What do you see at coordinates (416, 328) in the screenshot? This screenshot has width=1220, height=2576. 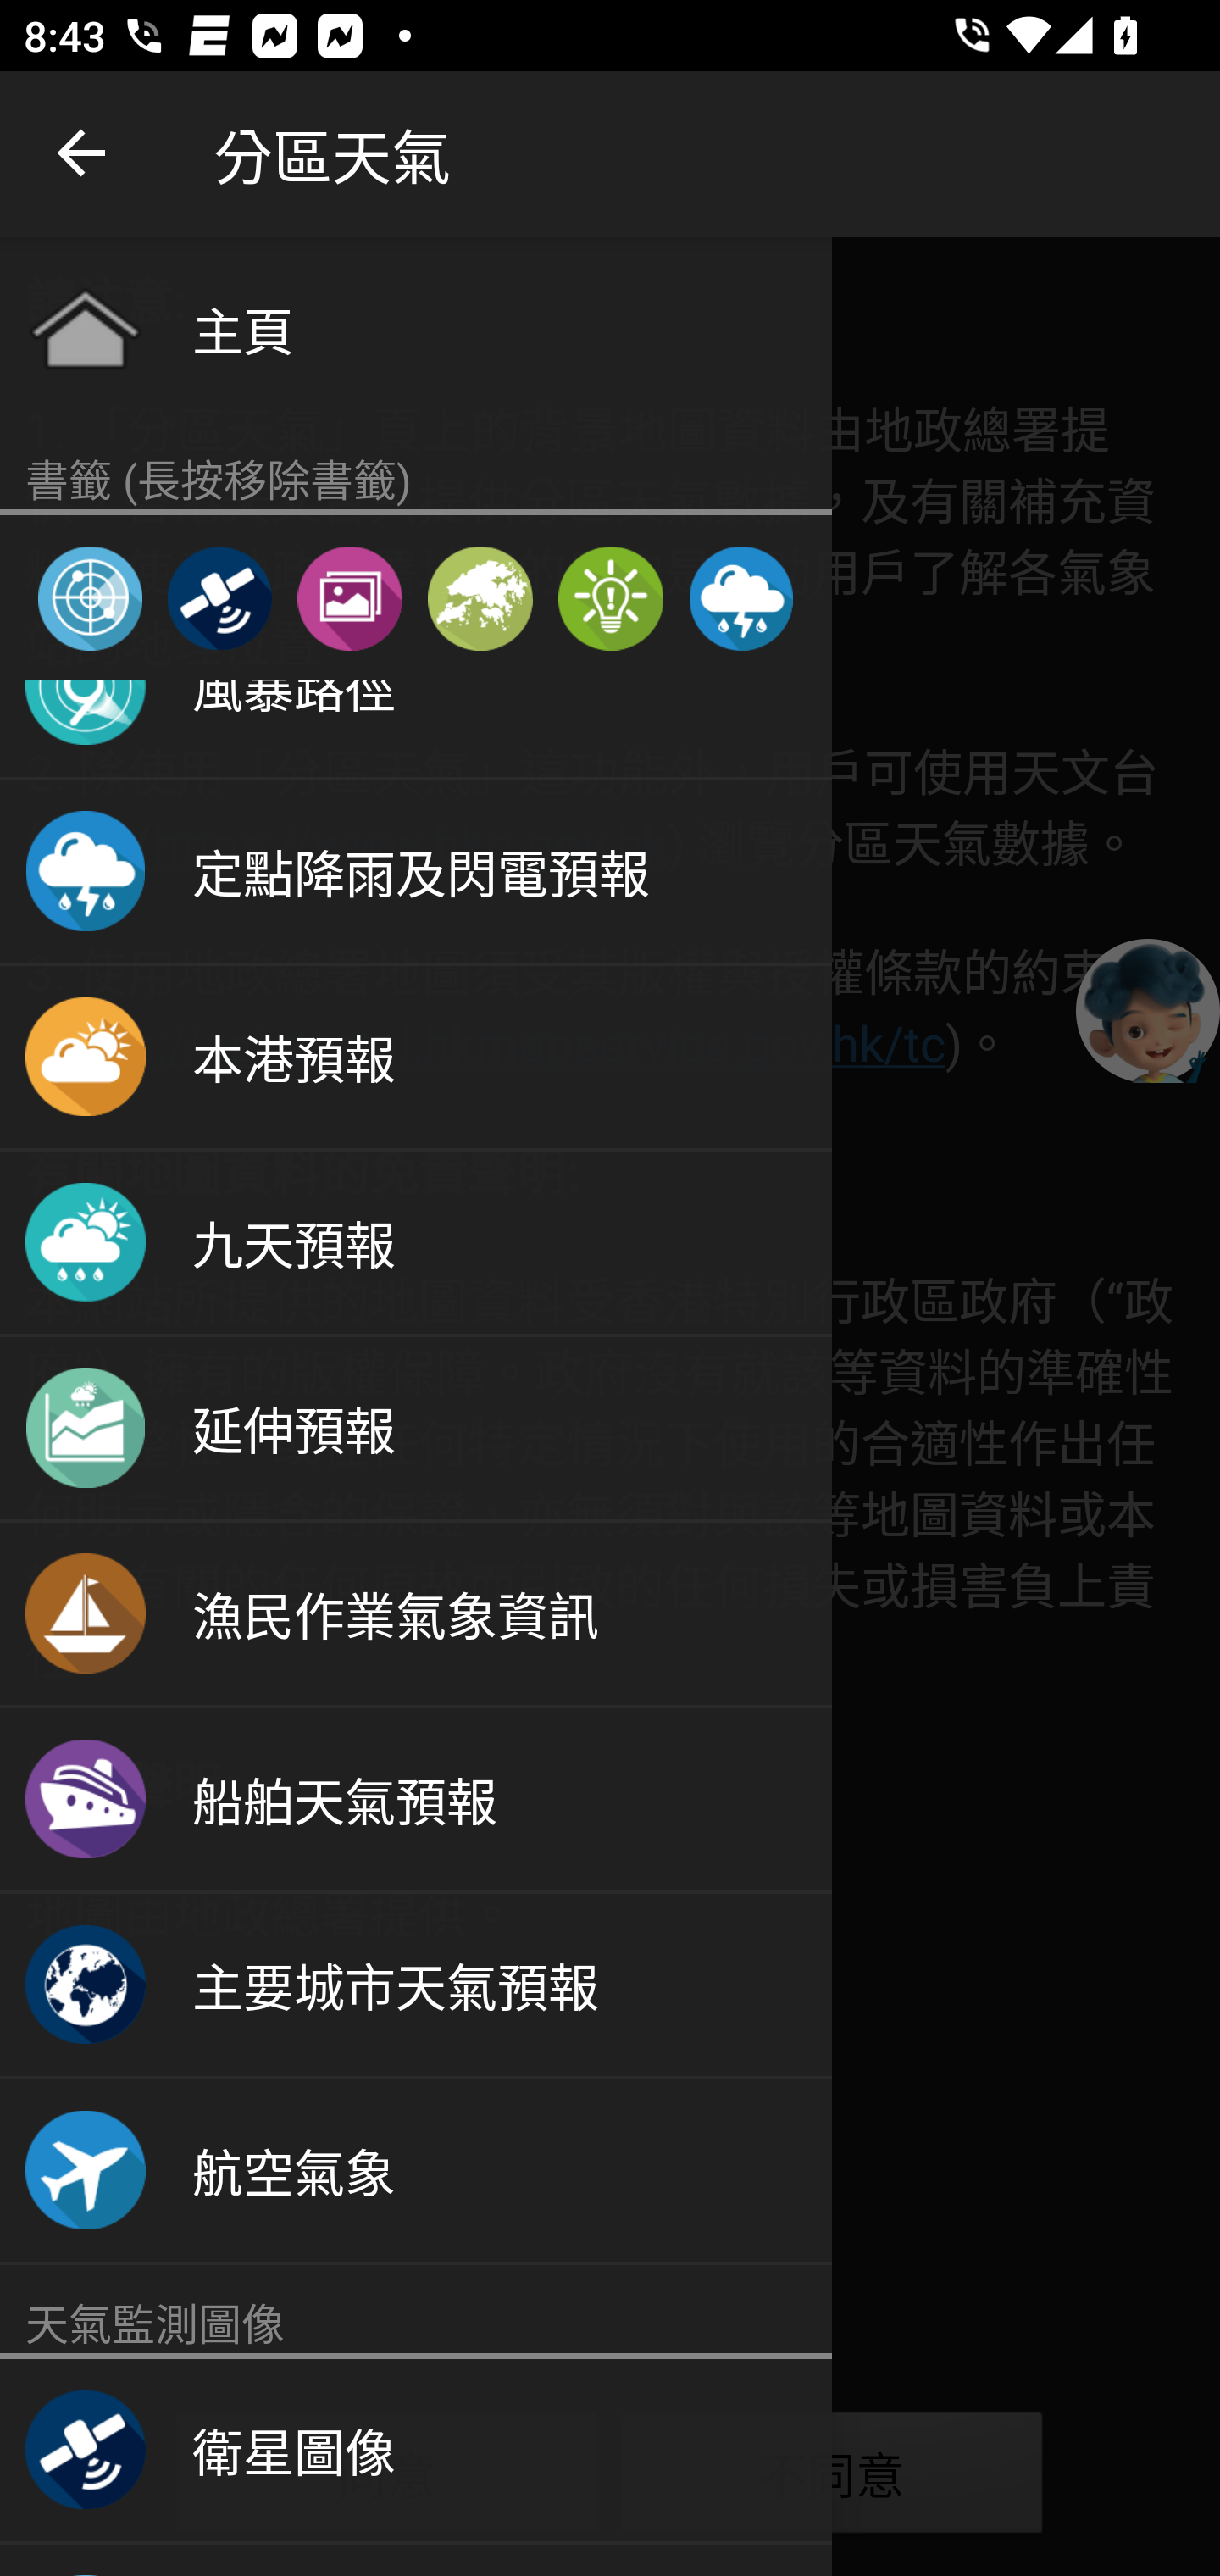 I see `主頁` at bounding box center [416, 328].